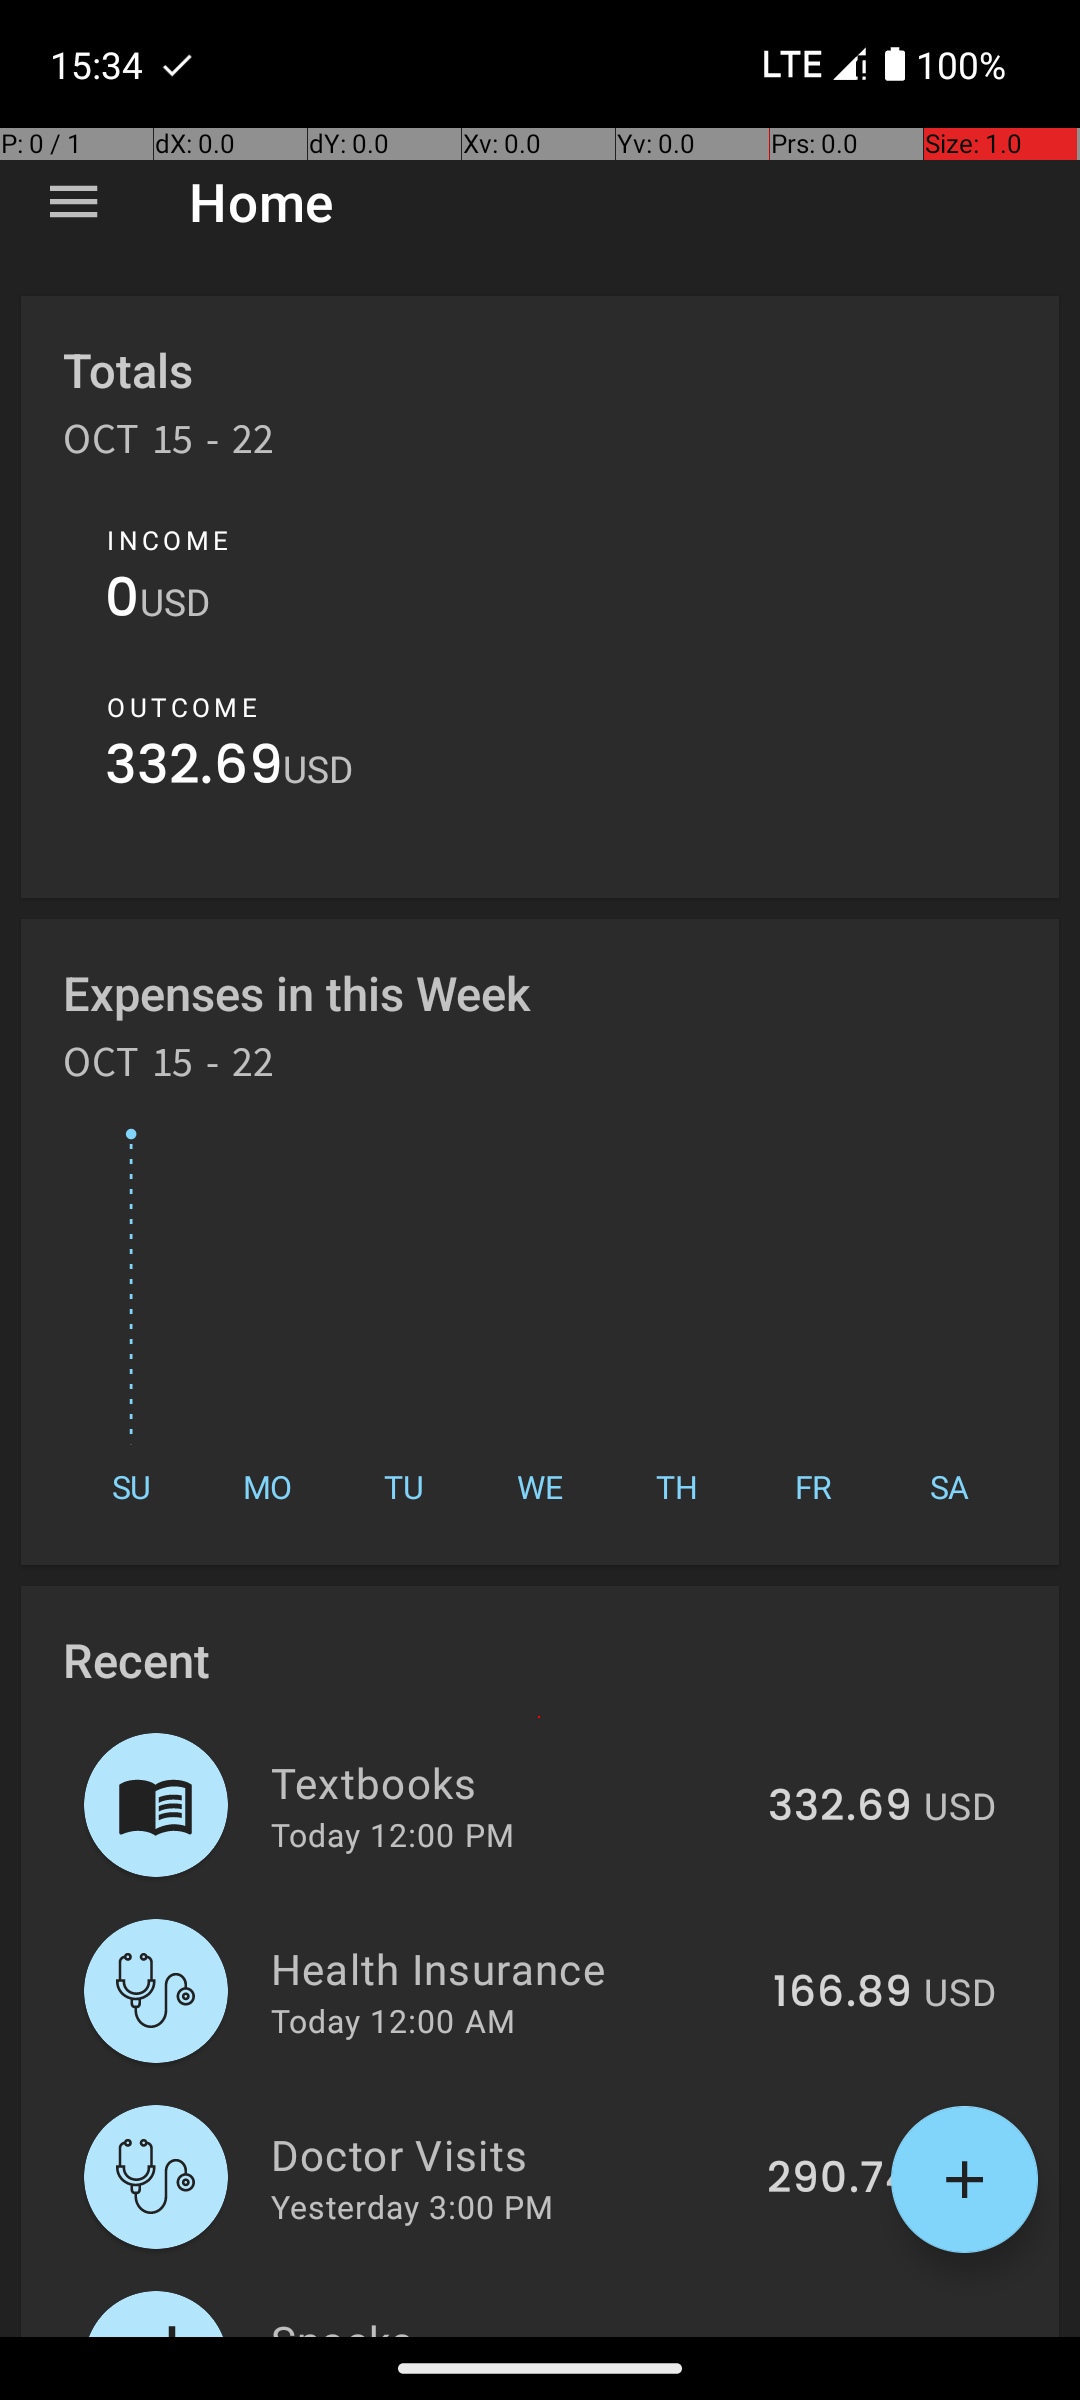 Image resolution: width=1080 pixels, height=2400 pixels. What do you see at coordinates (194, 770) in the screenshot?
I see `332.69` at bounding box center [194, 770].